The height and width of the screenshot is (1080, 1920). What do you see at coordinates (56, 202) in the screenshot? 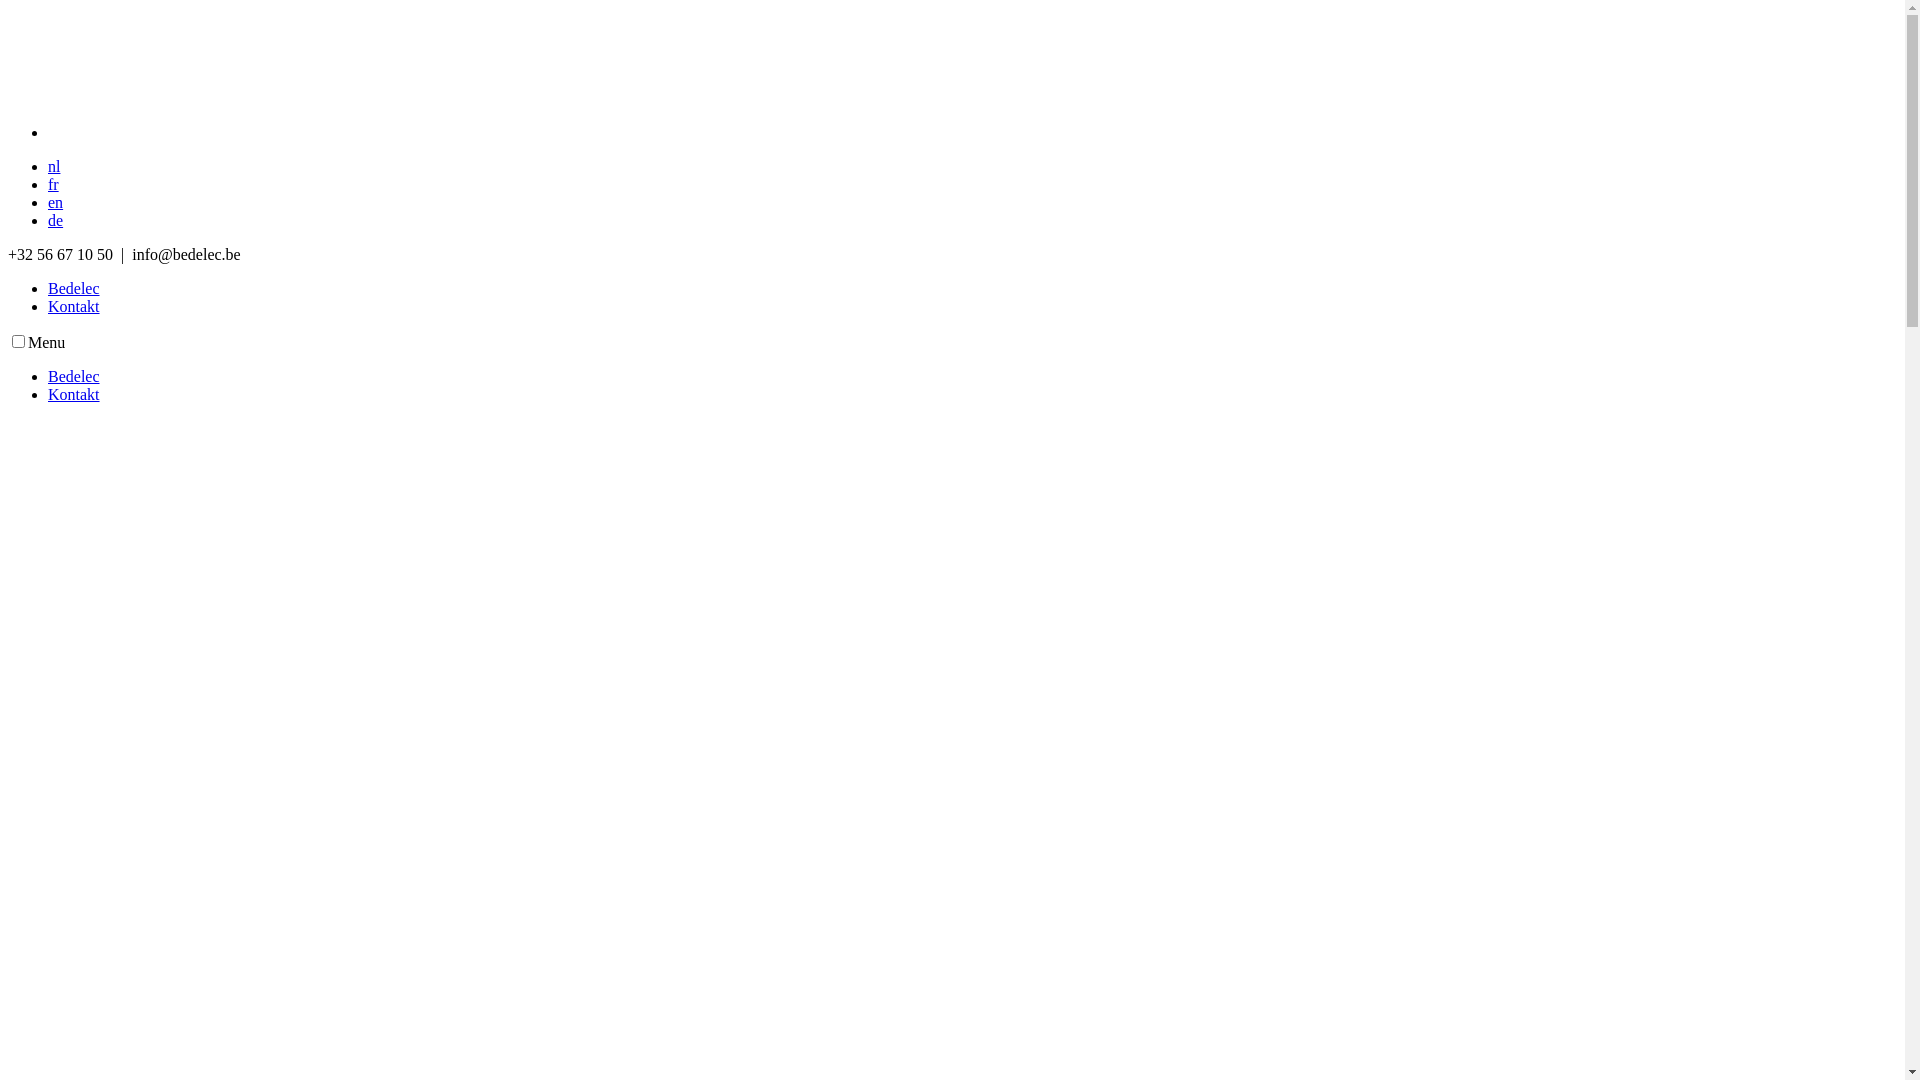
I see `en` at bounding box center [56, 202].